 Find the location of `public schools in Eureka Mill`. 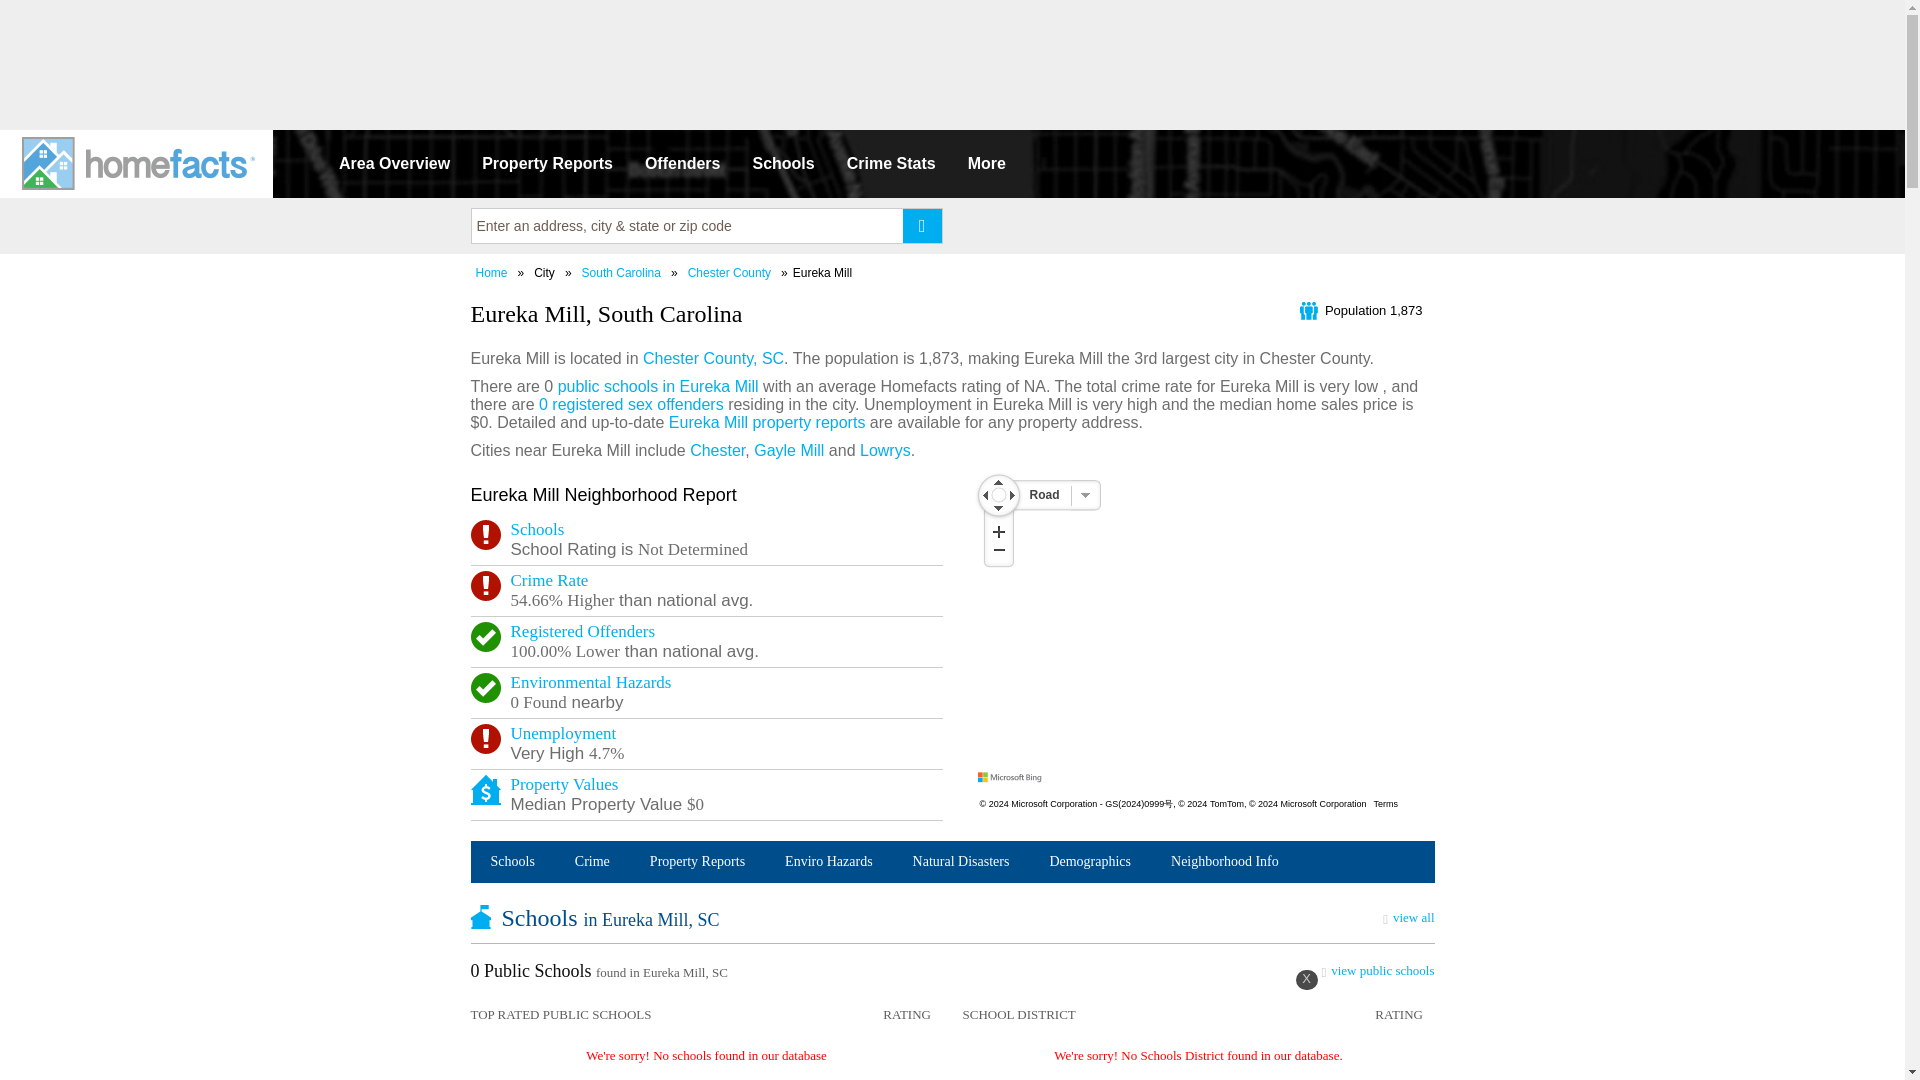

public schools in Eureka Mill is located at coordinates (658, 386).